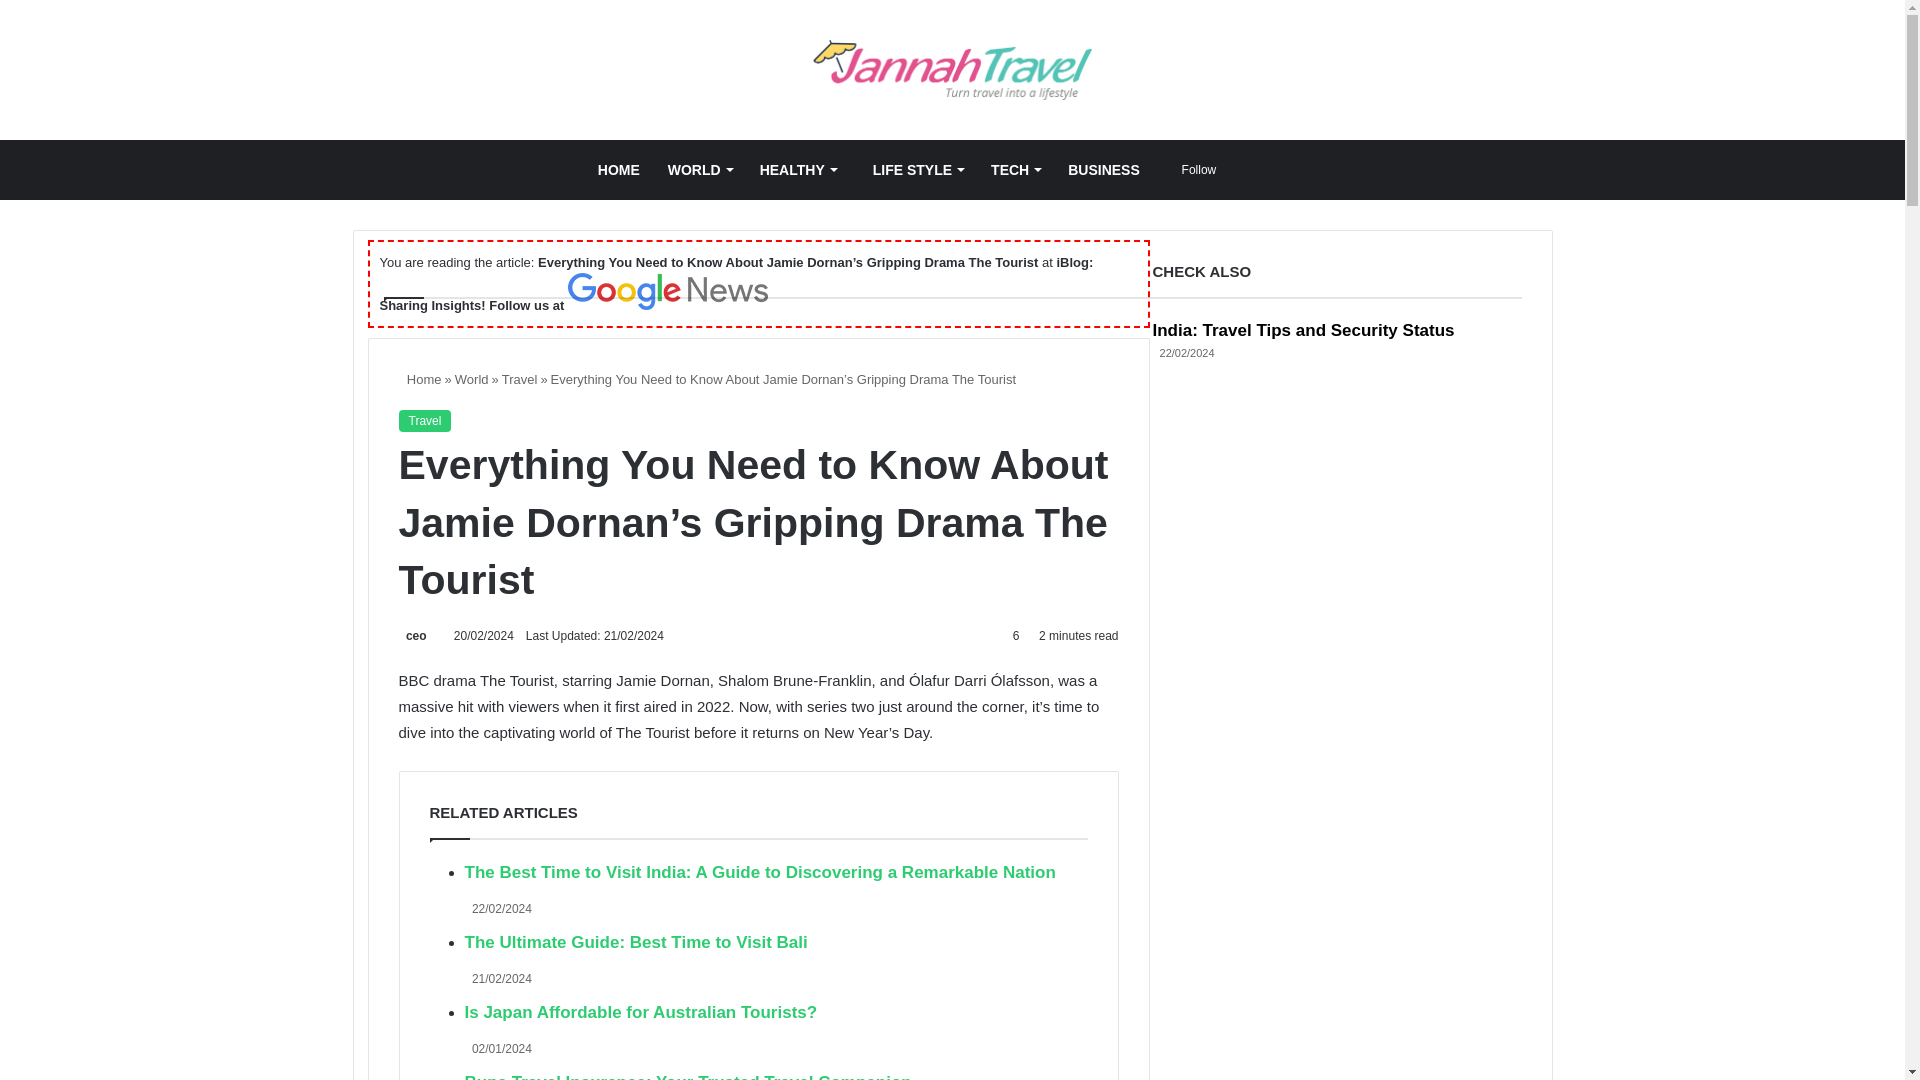 This screenshot has width=1920, height=1080. Describe the element at coordinates (1192, 170) in the screenshot. I see `Follow` at that location.